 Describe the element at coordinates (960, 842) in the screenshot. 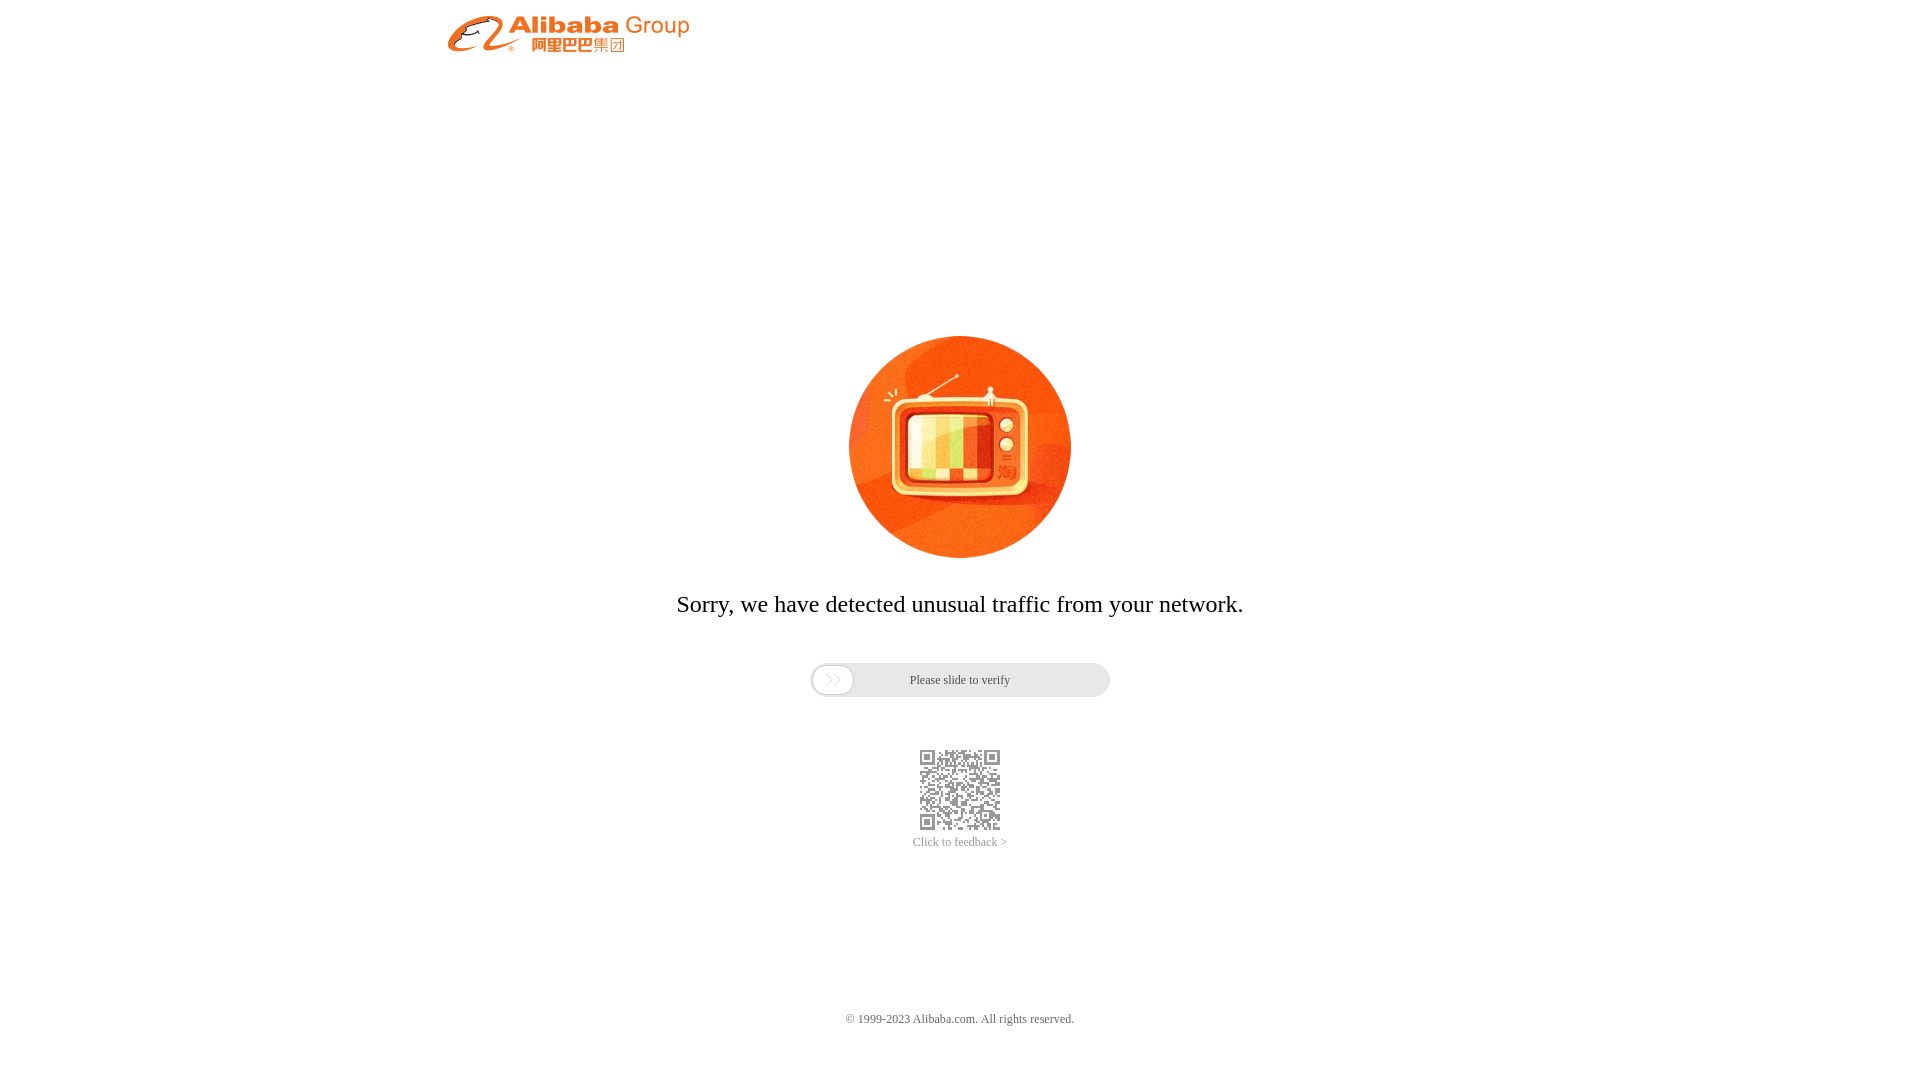

I see `Click to feedback >` at that location.